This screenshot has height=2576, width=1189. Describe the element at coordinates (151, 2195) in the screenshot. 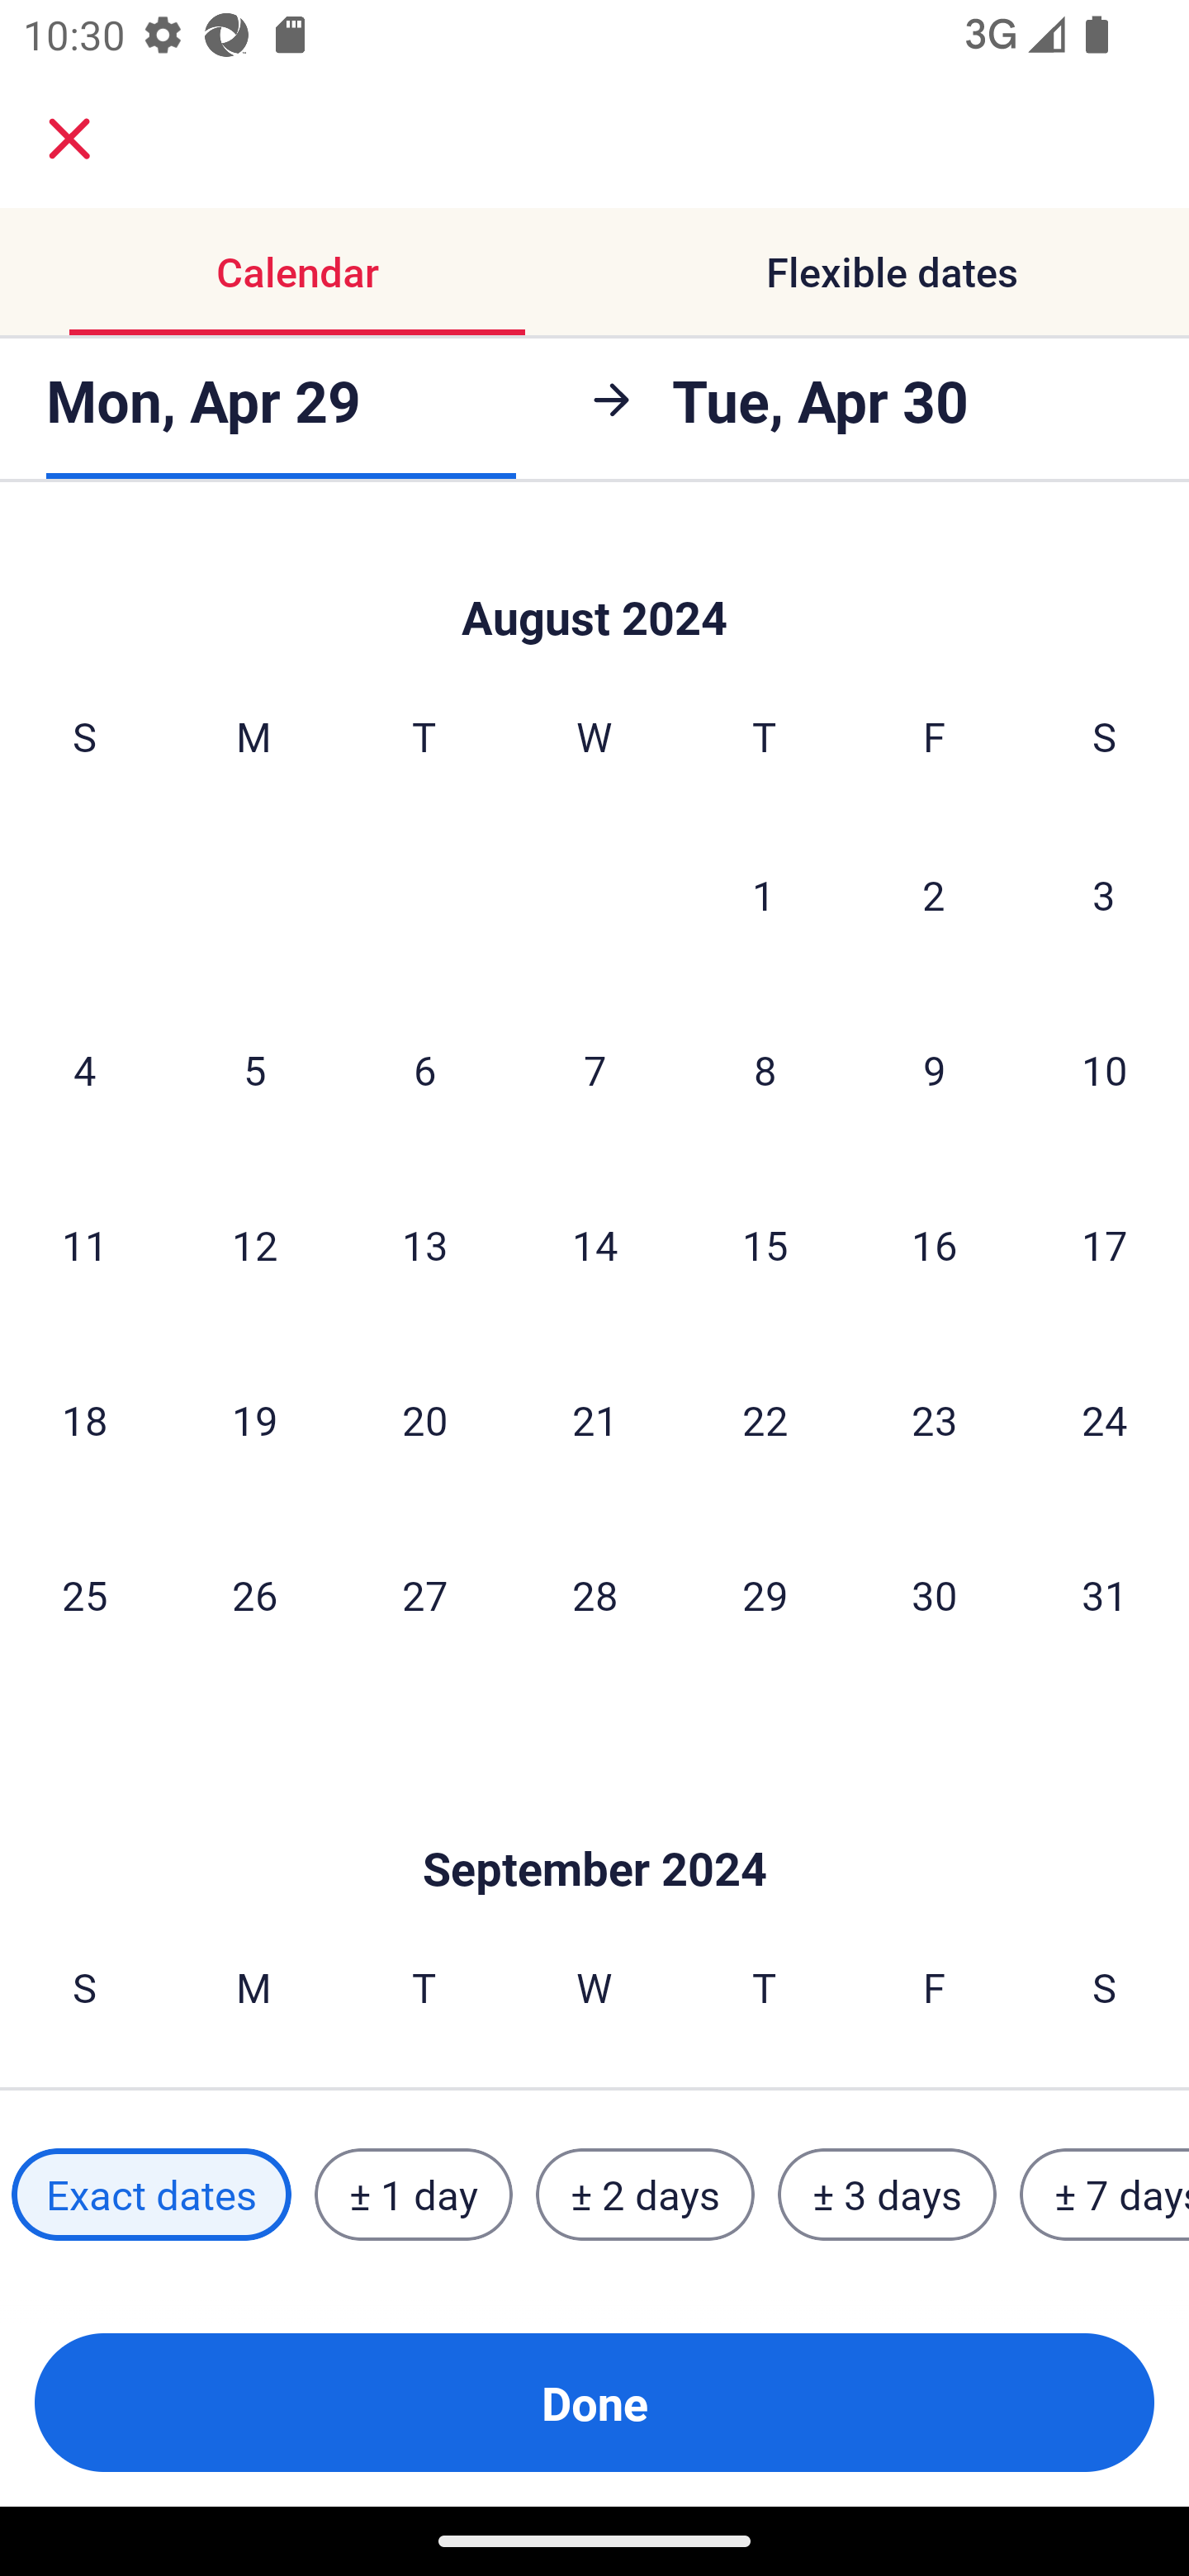

I see `Exact dates` at that location.